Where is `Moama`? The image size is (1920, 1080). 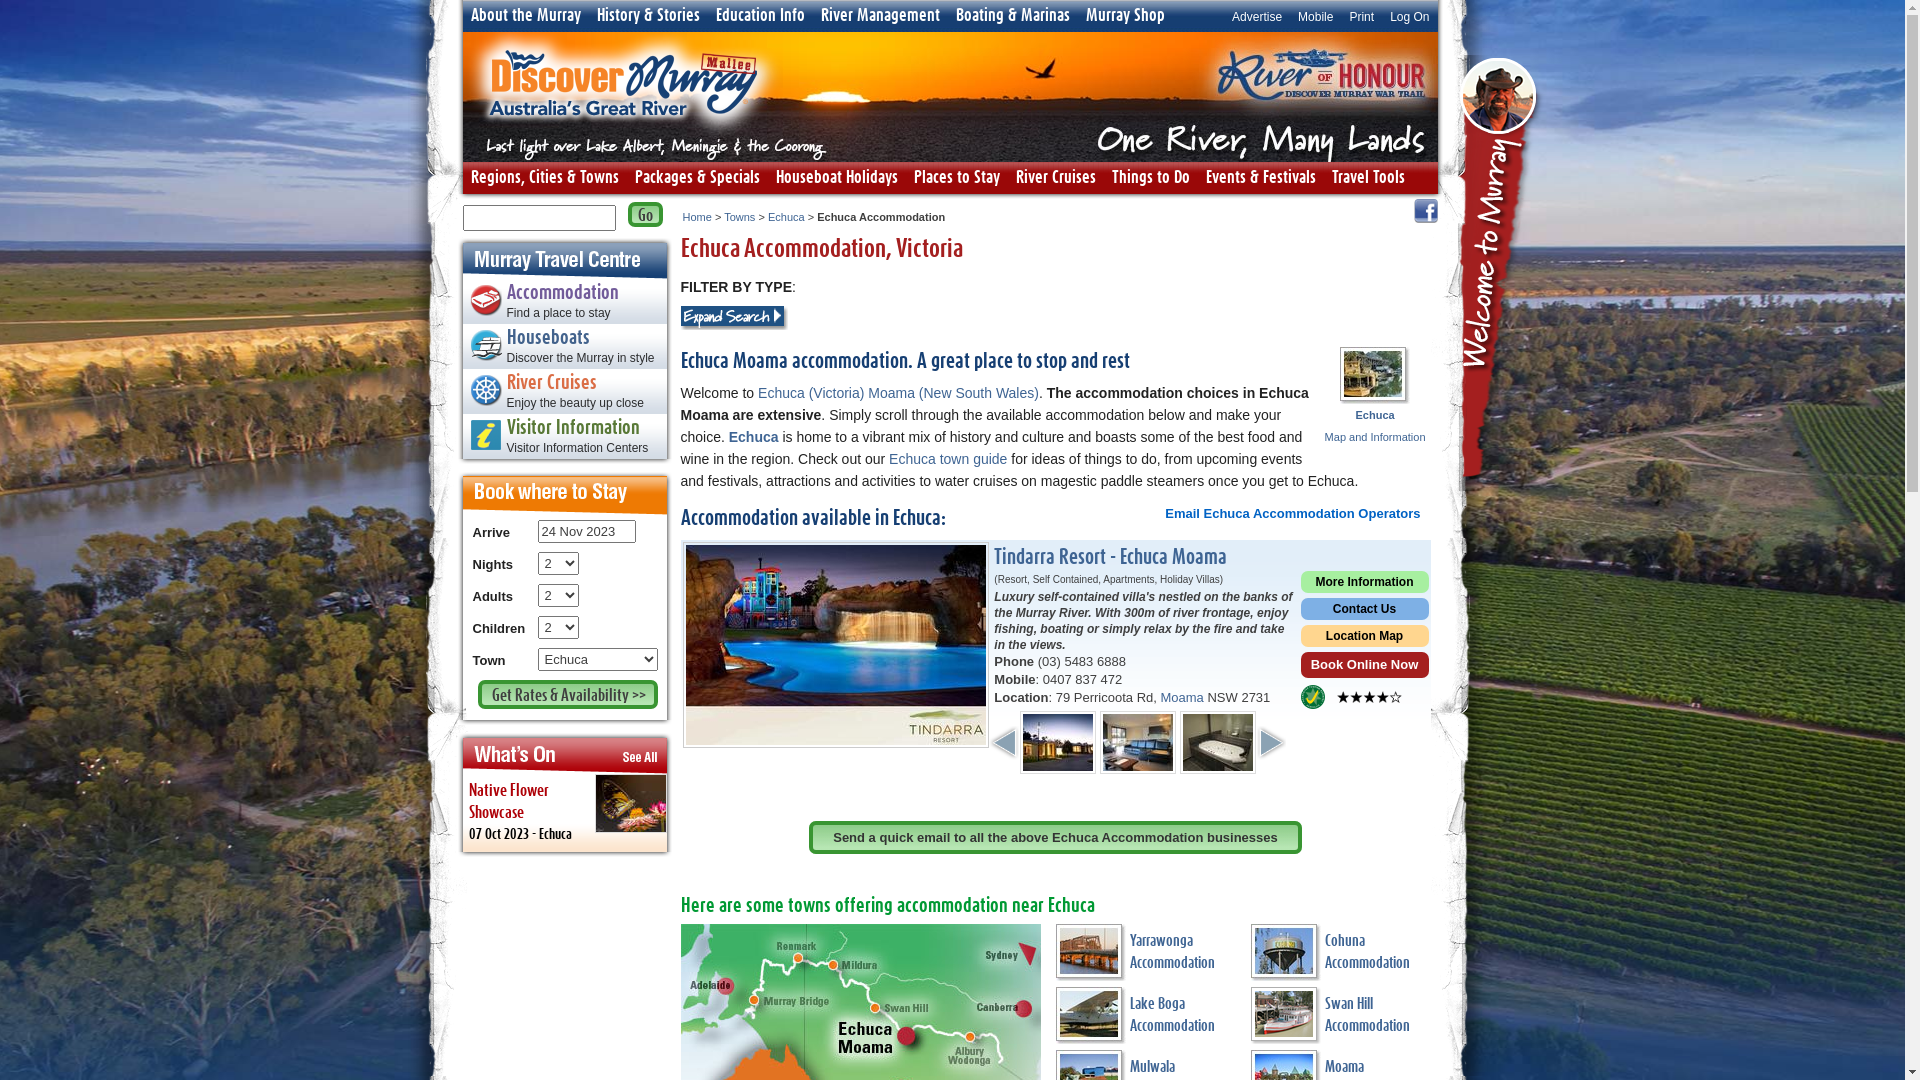
Moama is located at coordinates (1182, 698).